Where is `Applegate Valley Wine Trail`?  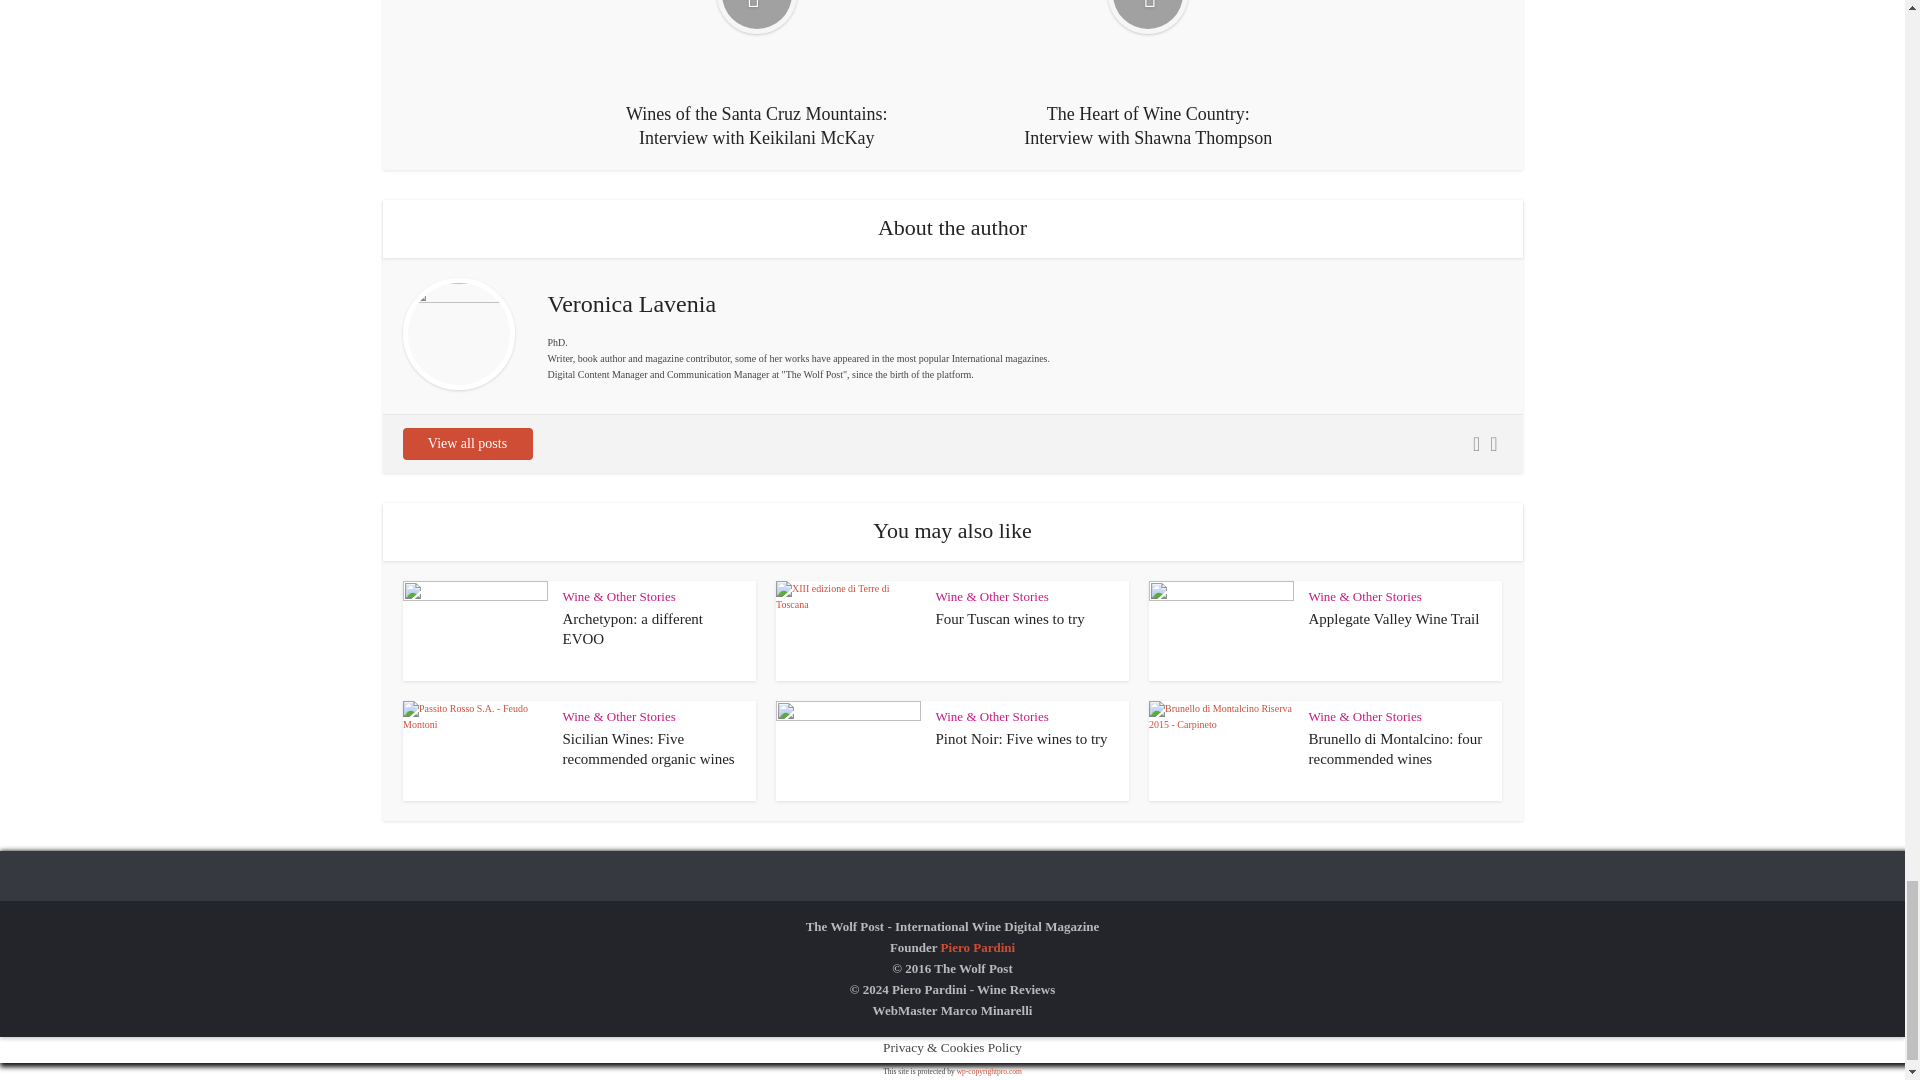 Applegate Valley Wine Trail is located at coordinates (1392, 619).